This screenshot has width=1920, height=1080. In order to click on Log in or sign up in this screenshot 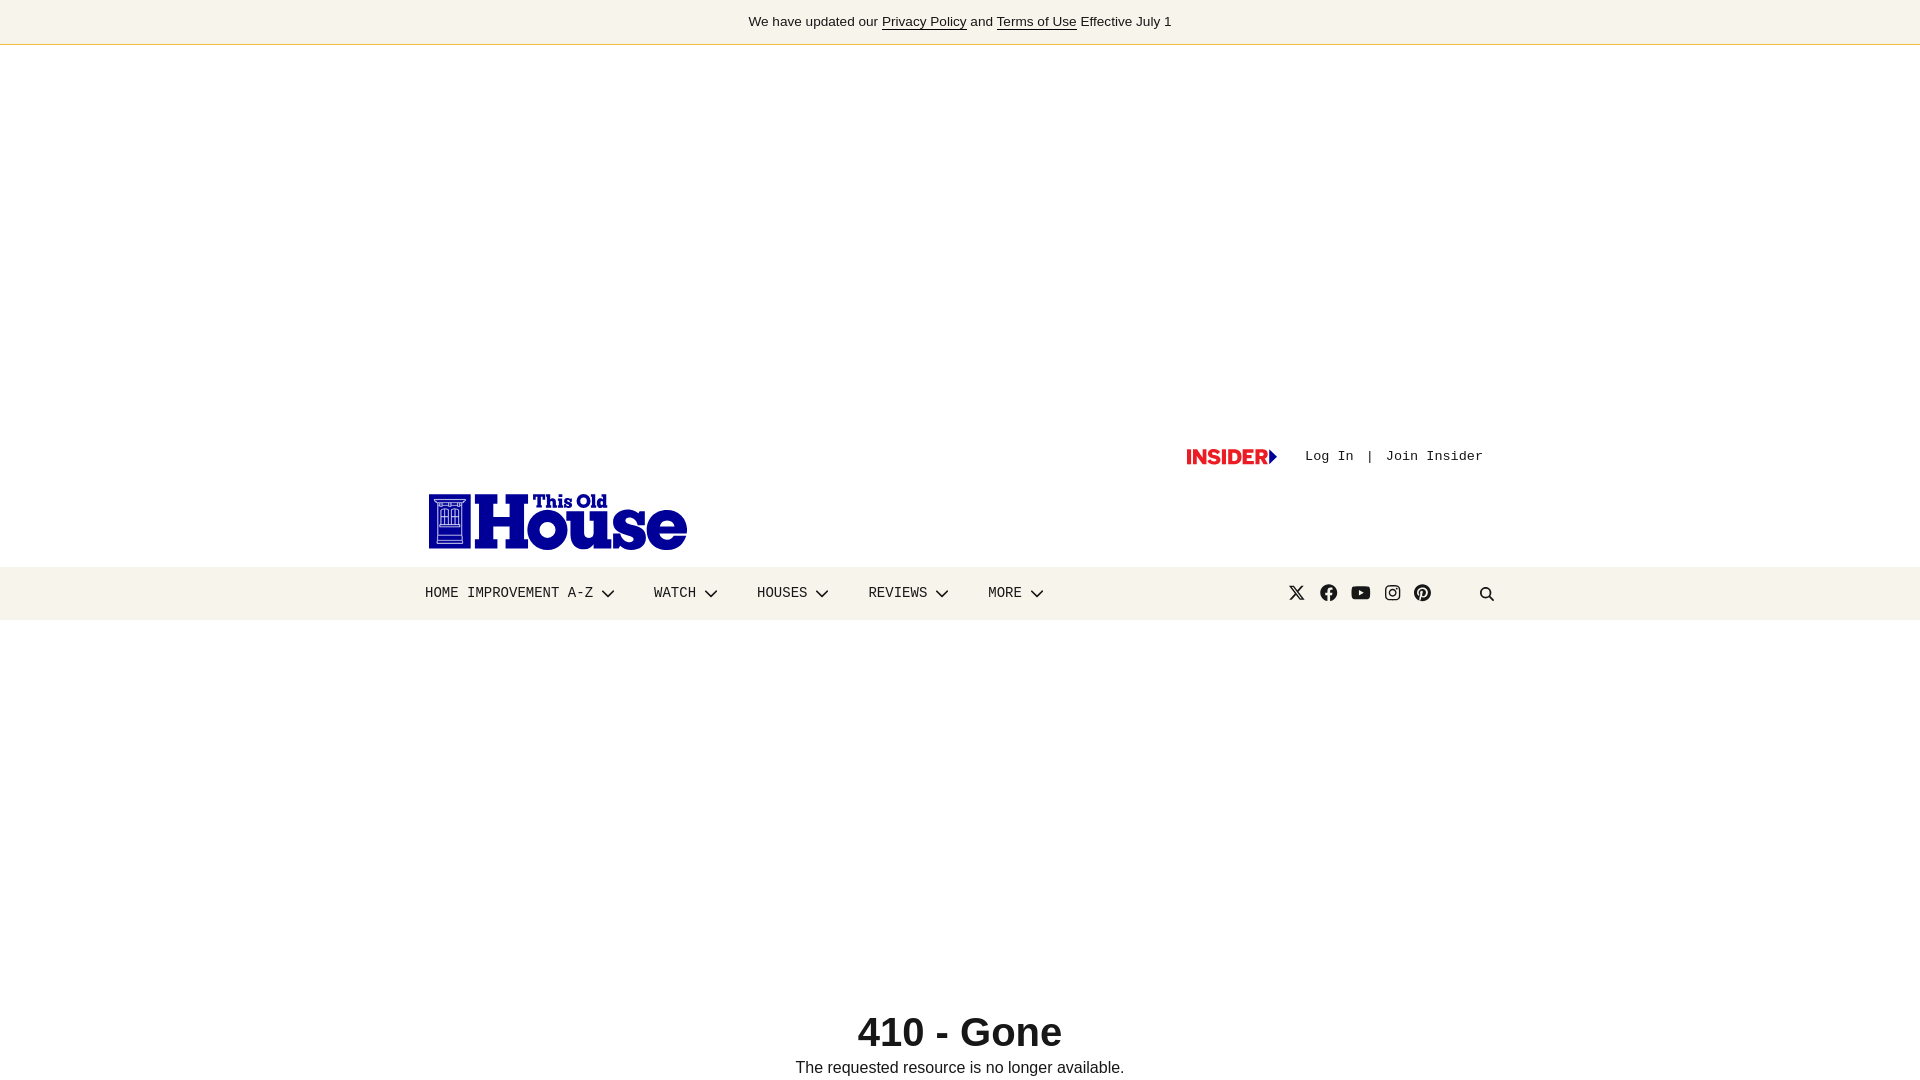, I will do `click(1231, 457)`.